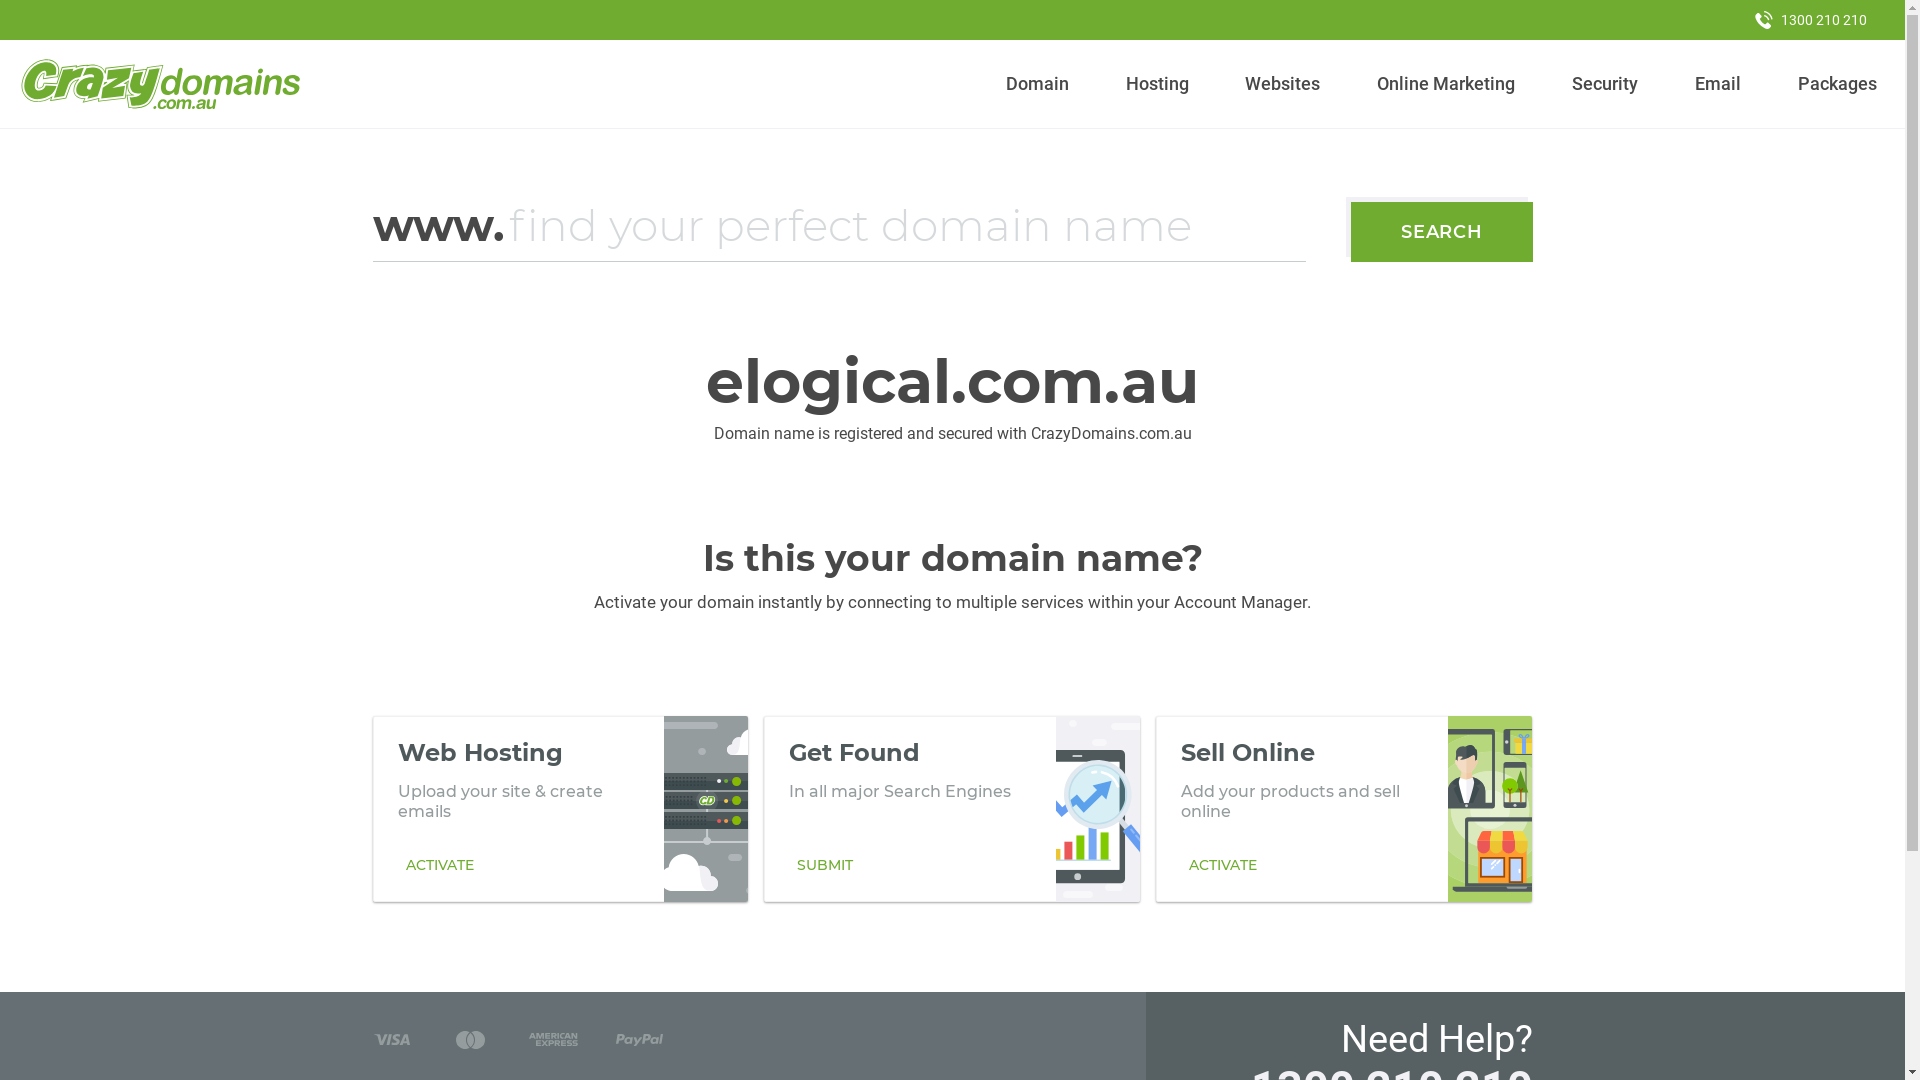  What do you see at coordinates (1718, 84) in the screenshot?
I see `Email` at bounding box center [1718, 84].